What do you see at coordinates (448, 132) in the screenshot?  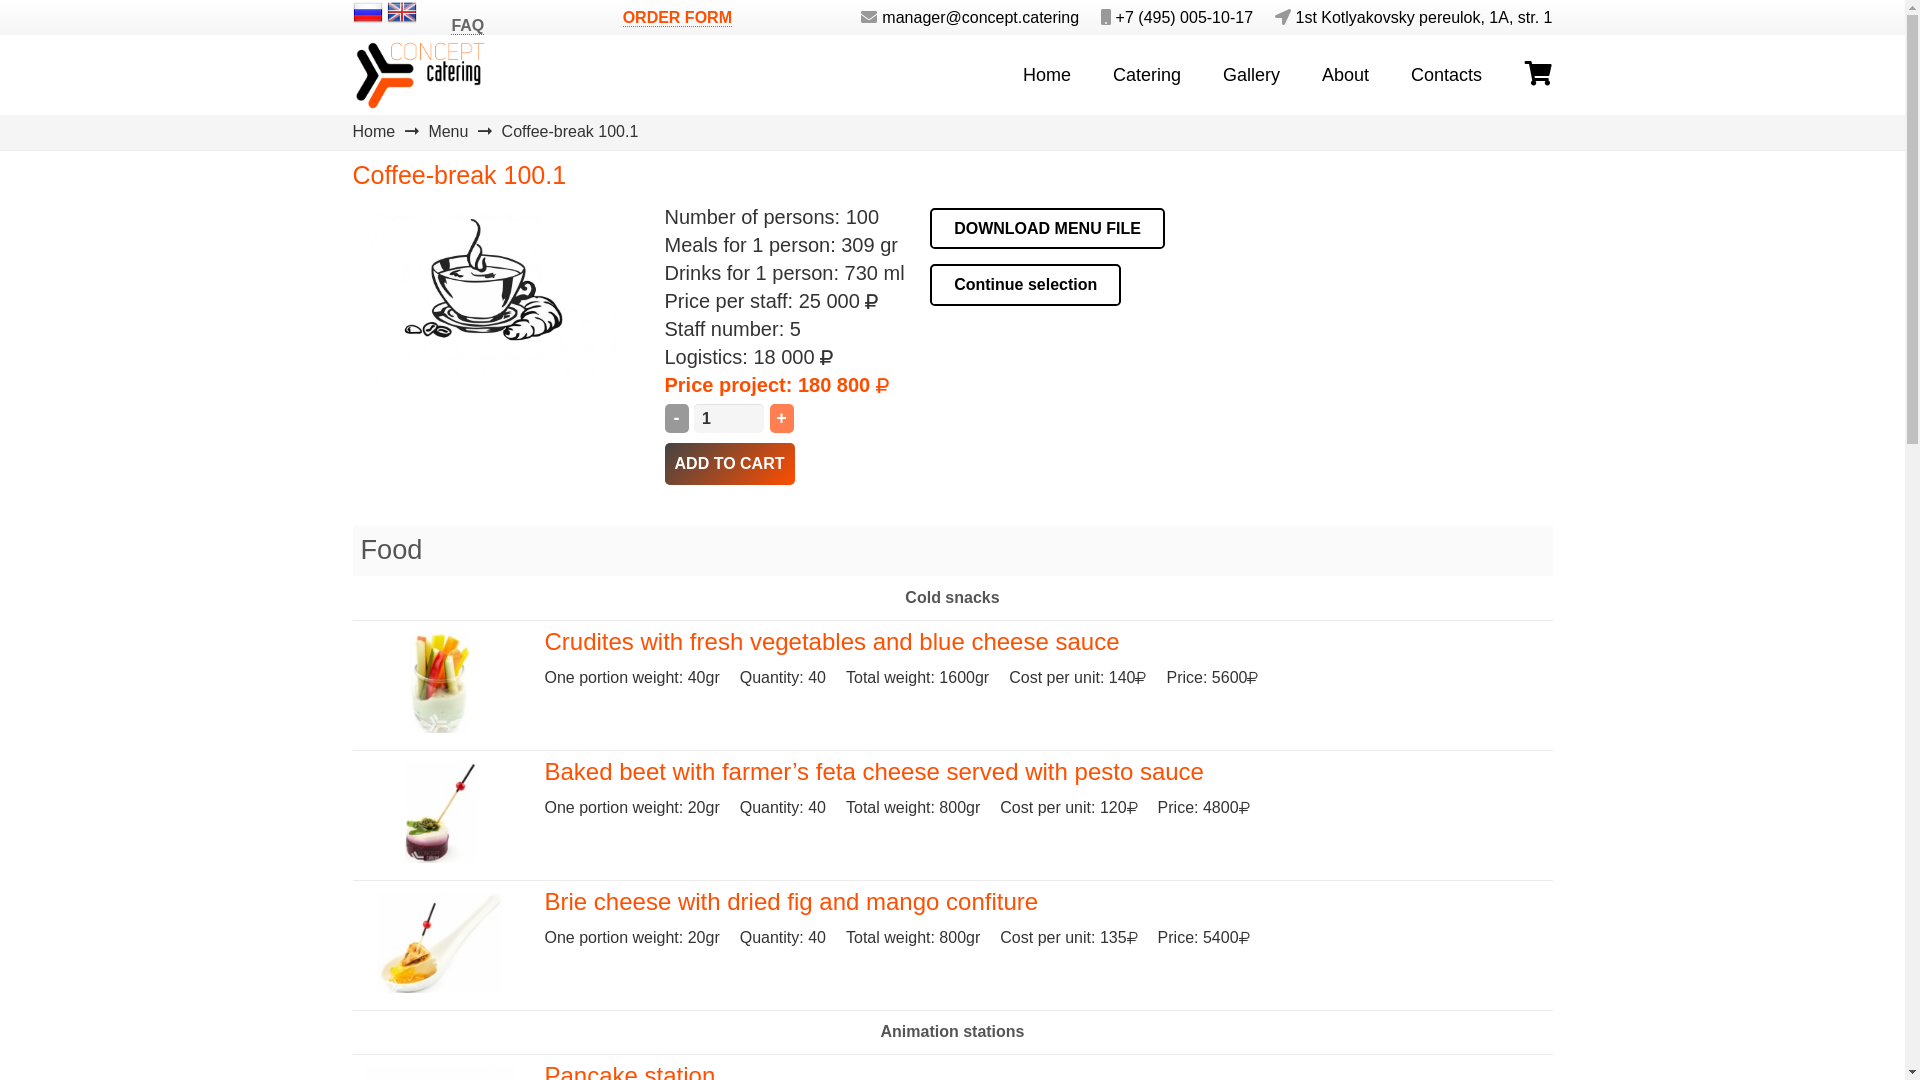 I see `Menu` at bounding box center [448, 132].